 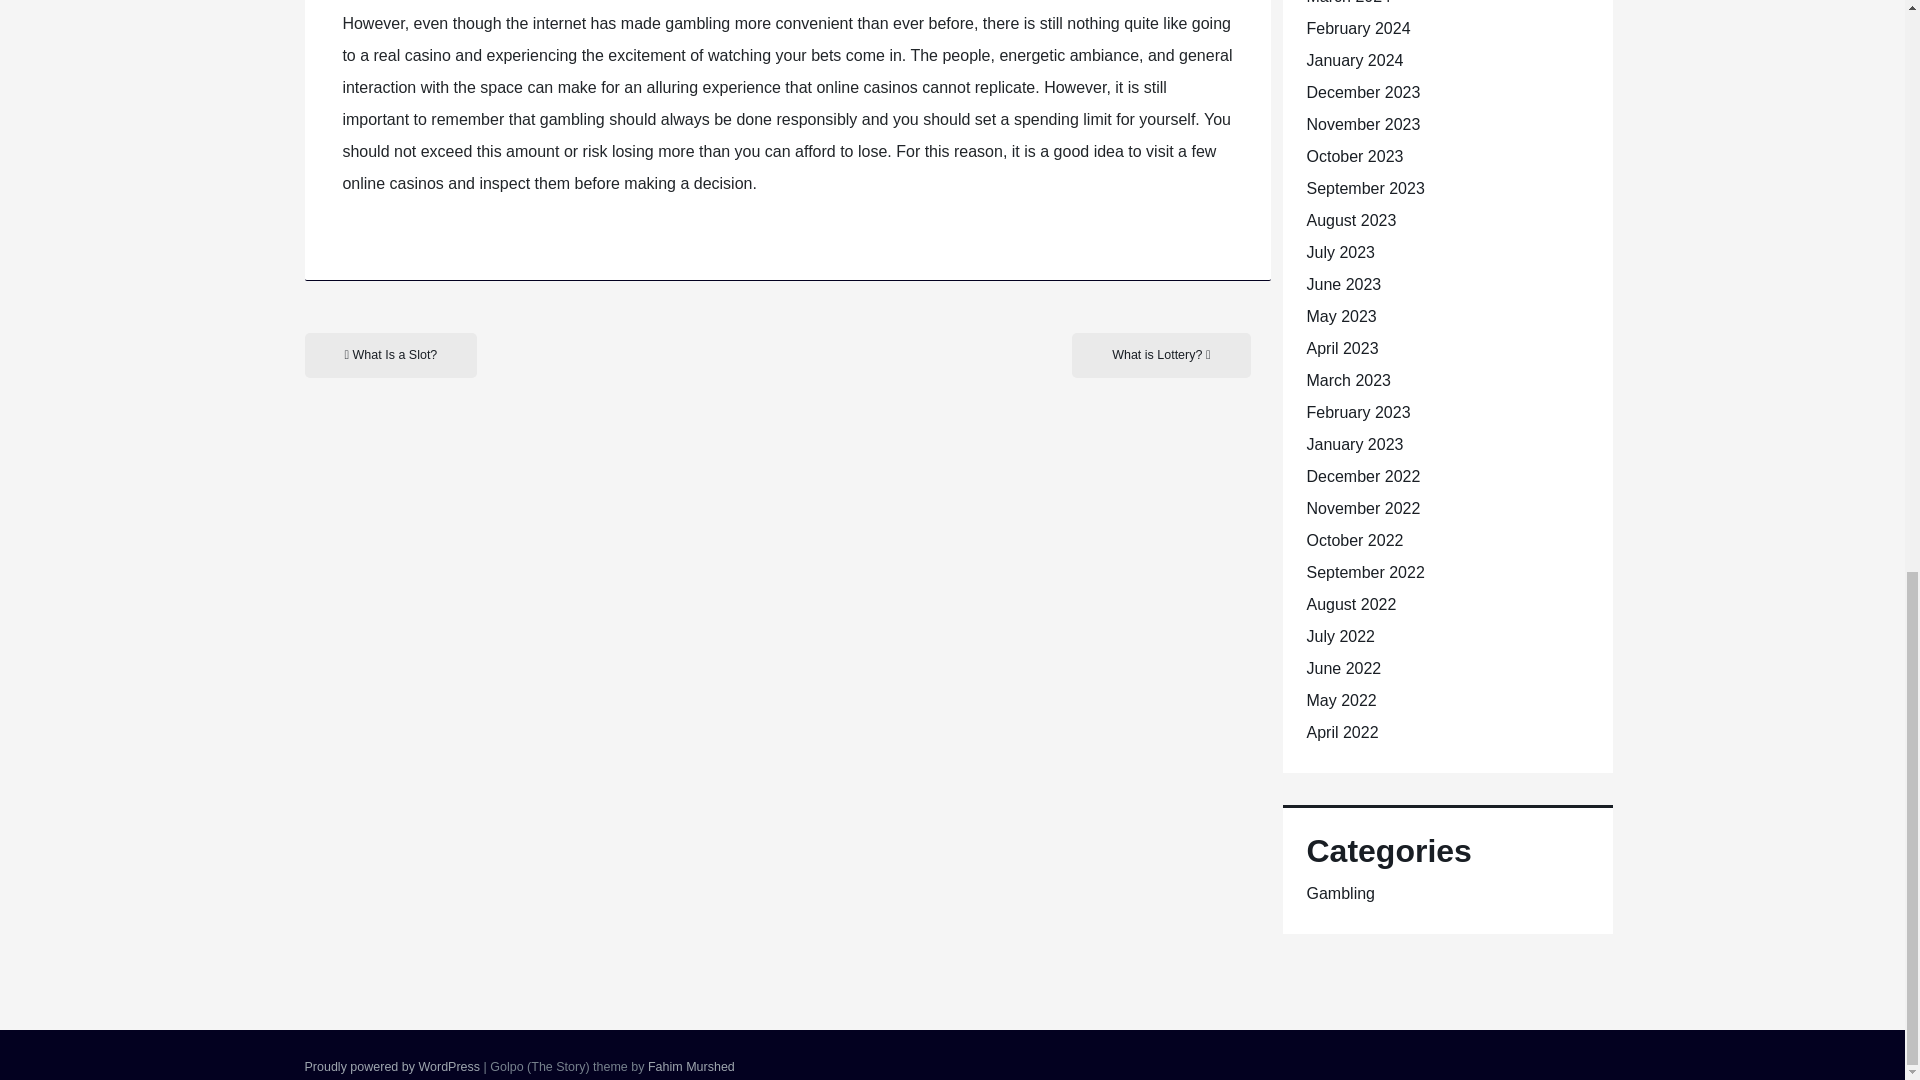 I want to click on October 2023, so click(x=1354, y=156).